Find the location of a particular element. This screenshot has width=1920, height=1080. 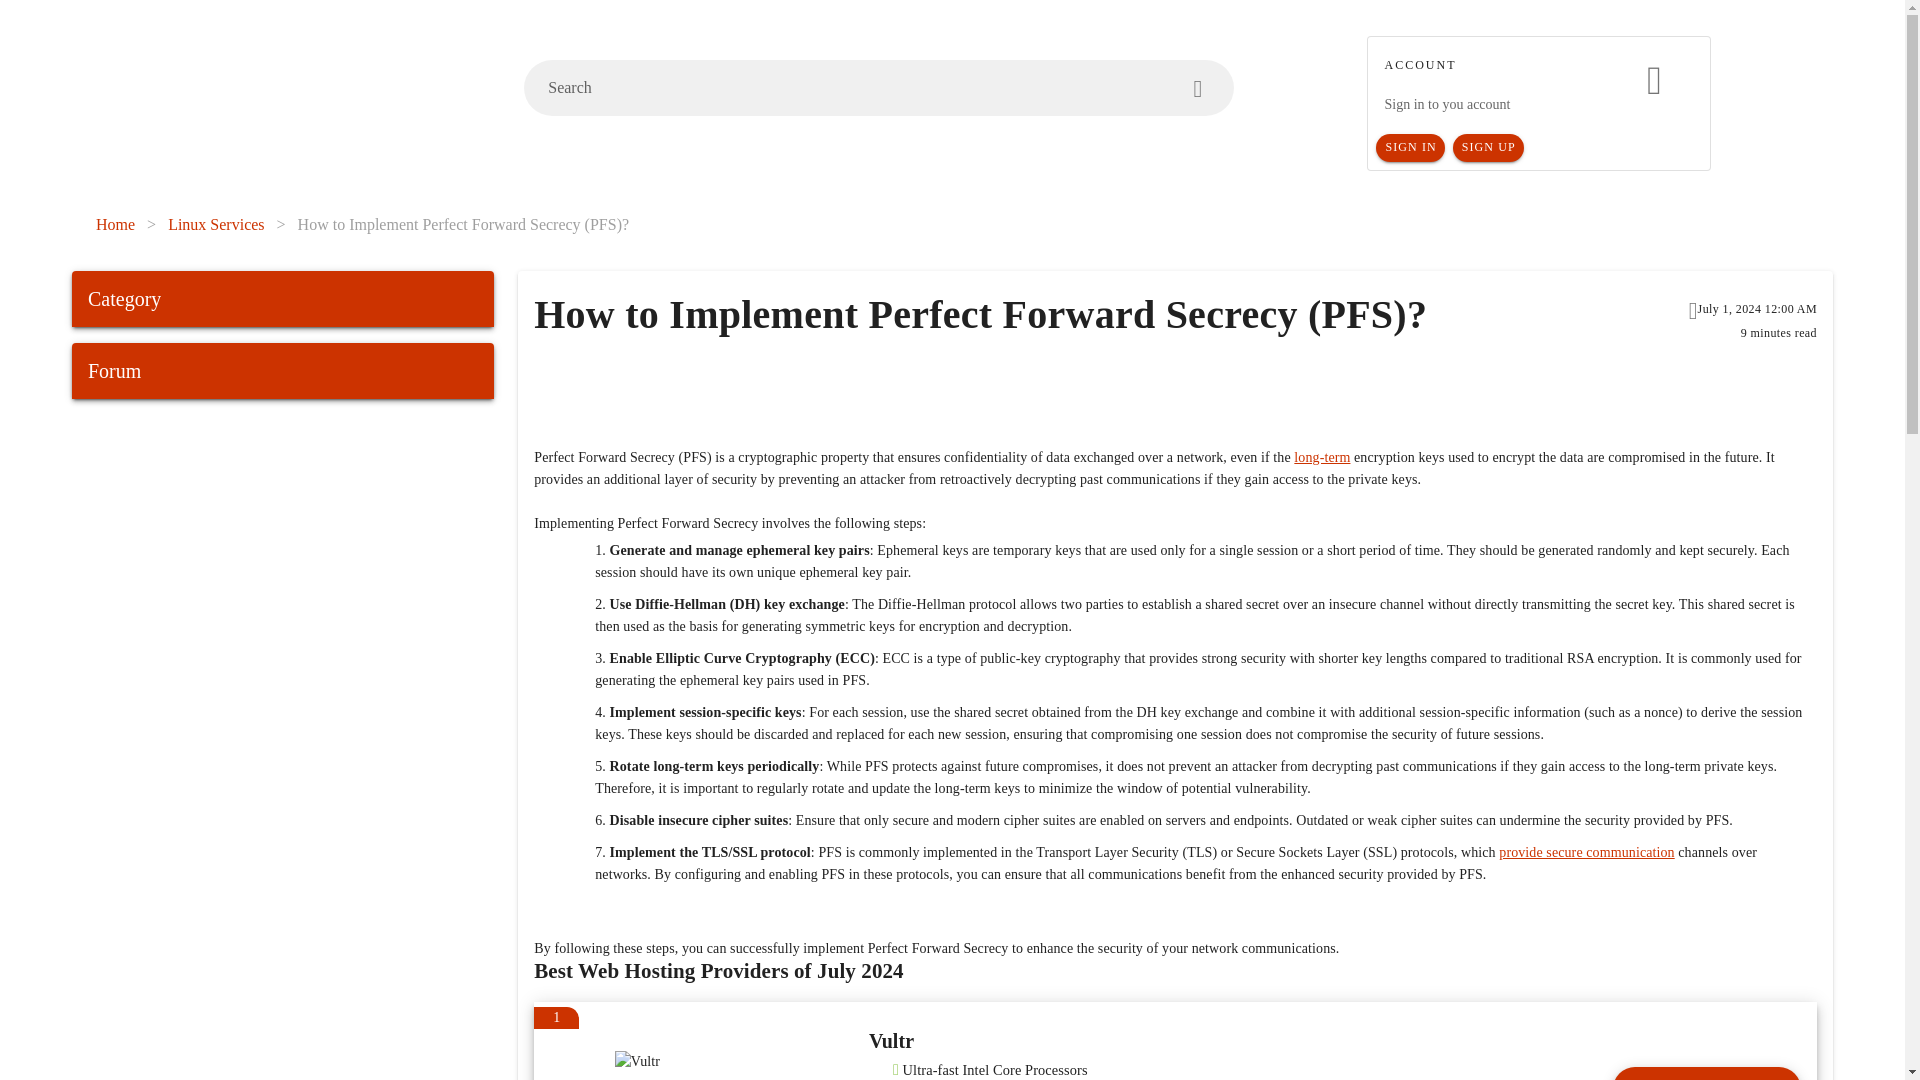

long-term is located at coordinates (1322, 458).